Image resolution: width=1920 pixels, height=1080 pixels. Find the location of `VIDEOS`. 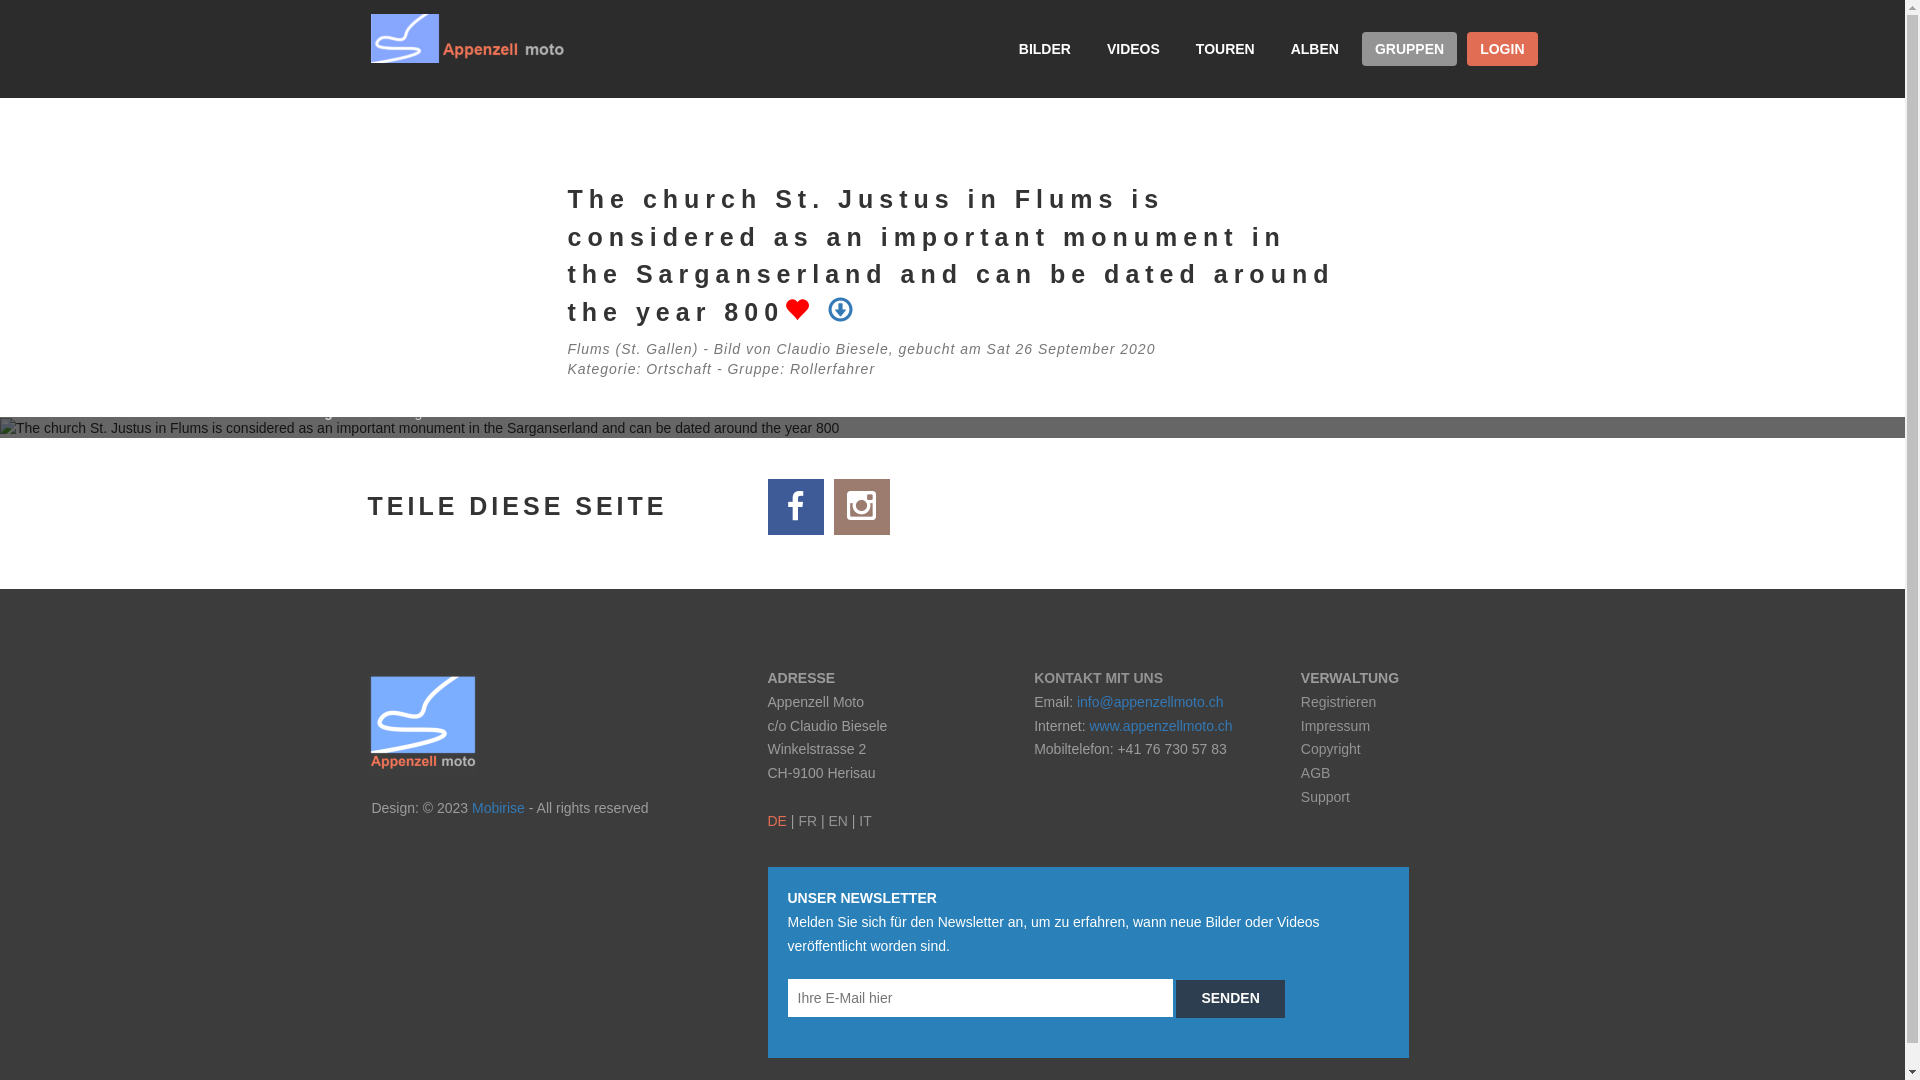

VIDEOS is located at coordinates (1134, 49).